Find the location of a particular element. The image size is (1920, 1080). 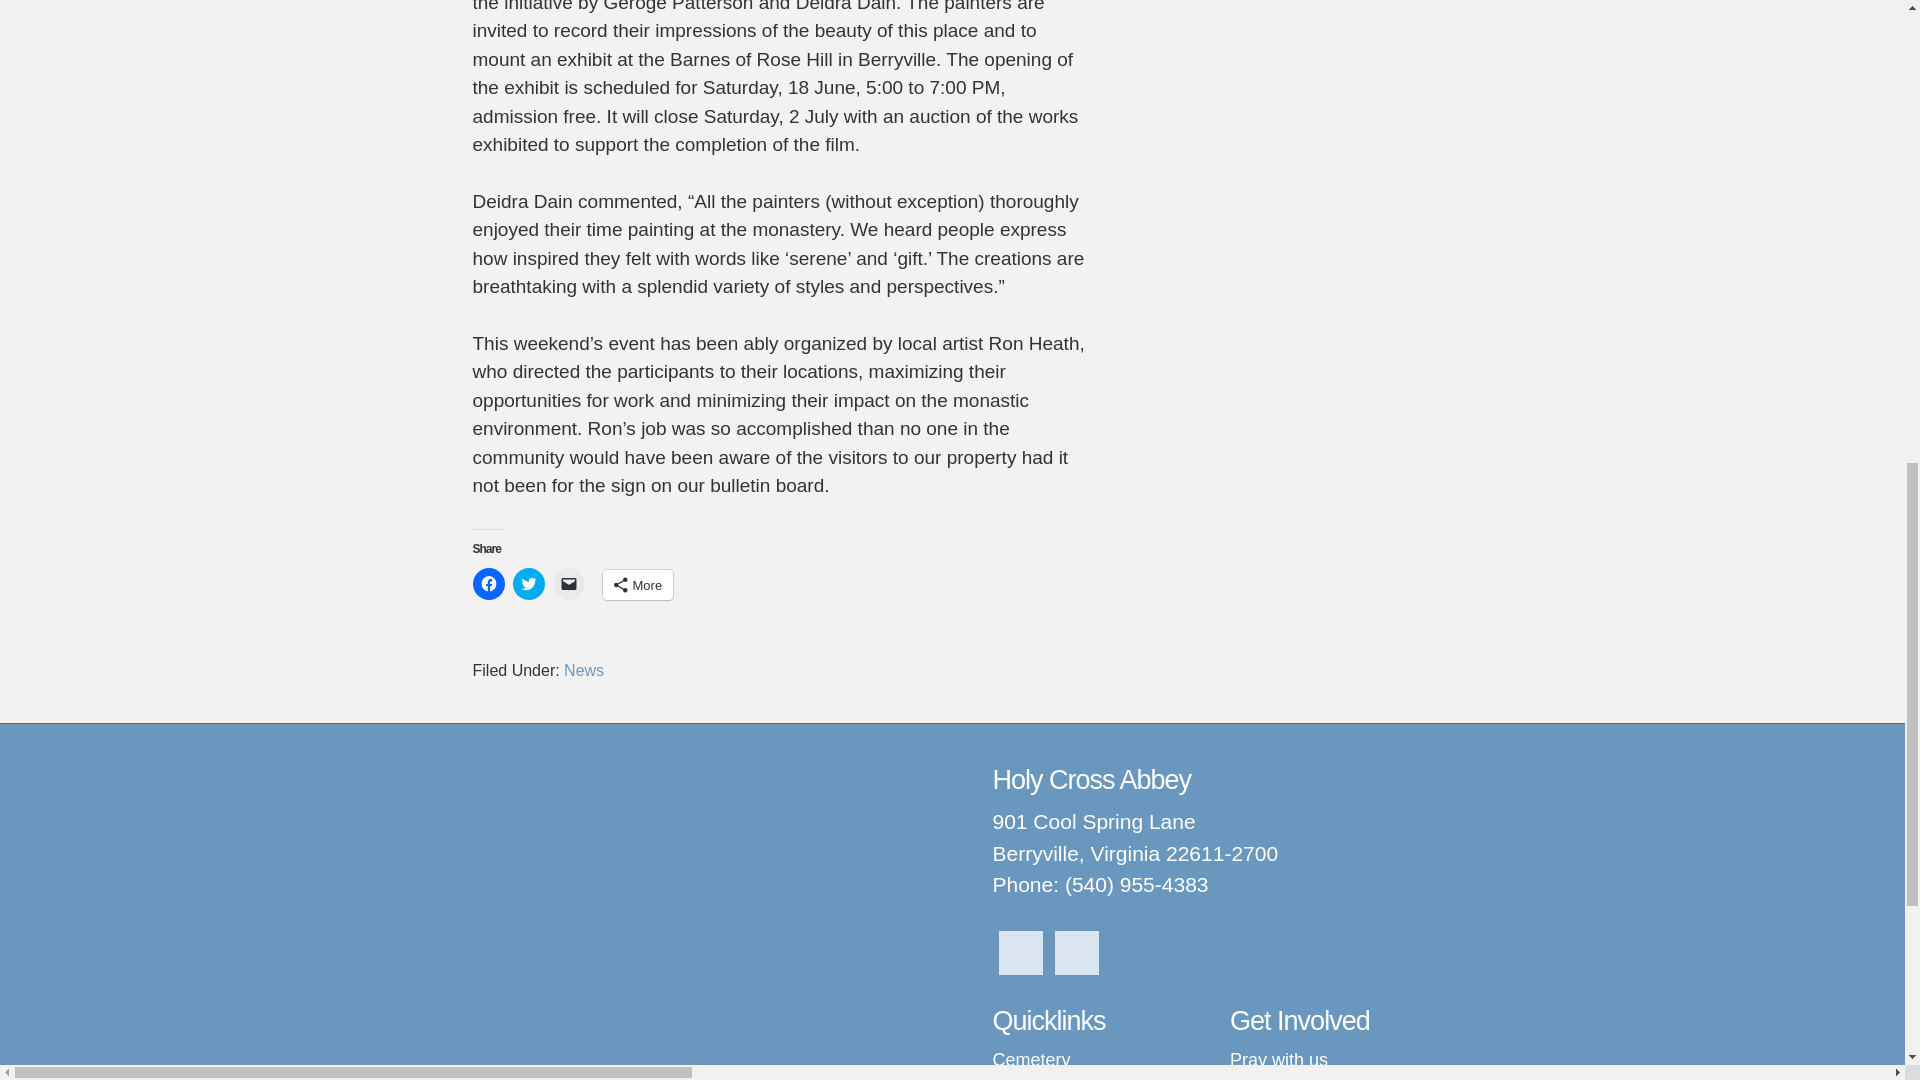

Click to share on Facebook is located at coordinates (488, 584).